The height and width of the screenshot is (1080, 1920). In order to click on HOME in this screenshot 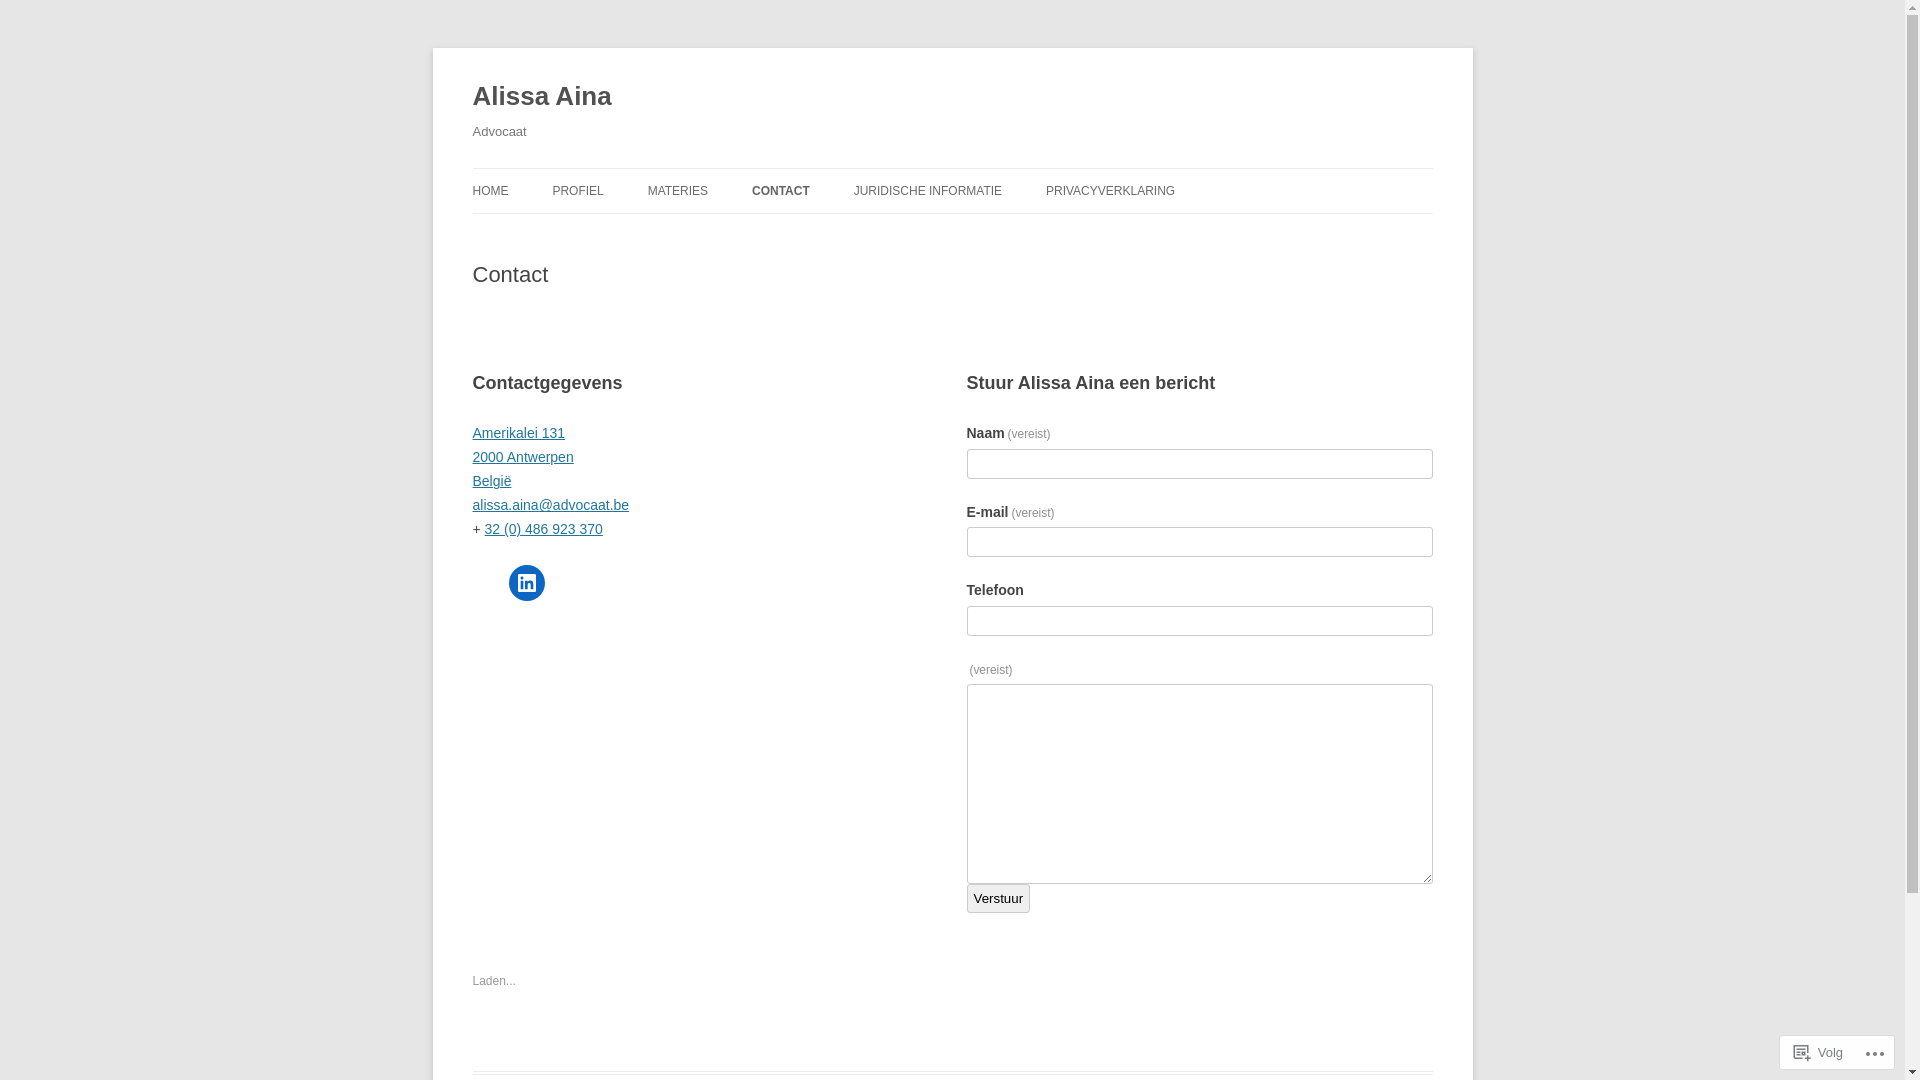, I will do `click(490, 191)`.